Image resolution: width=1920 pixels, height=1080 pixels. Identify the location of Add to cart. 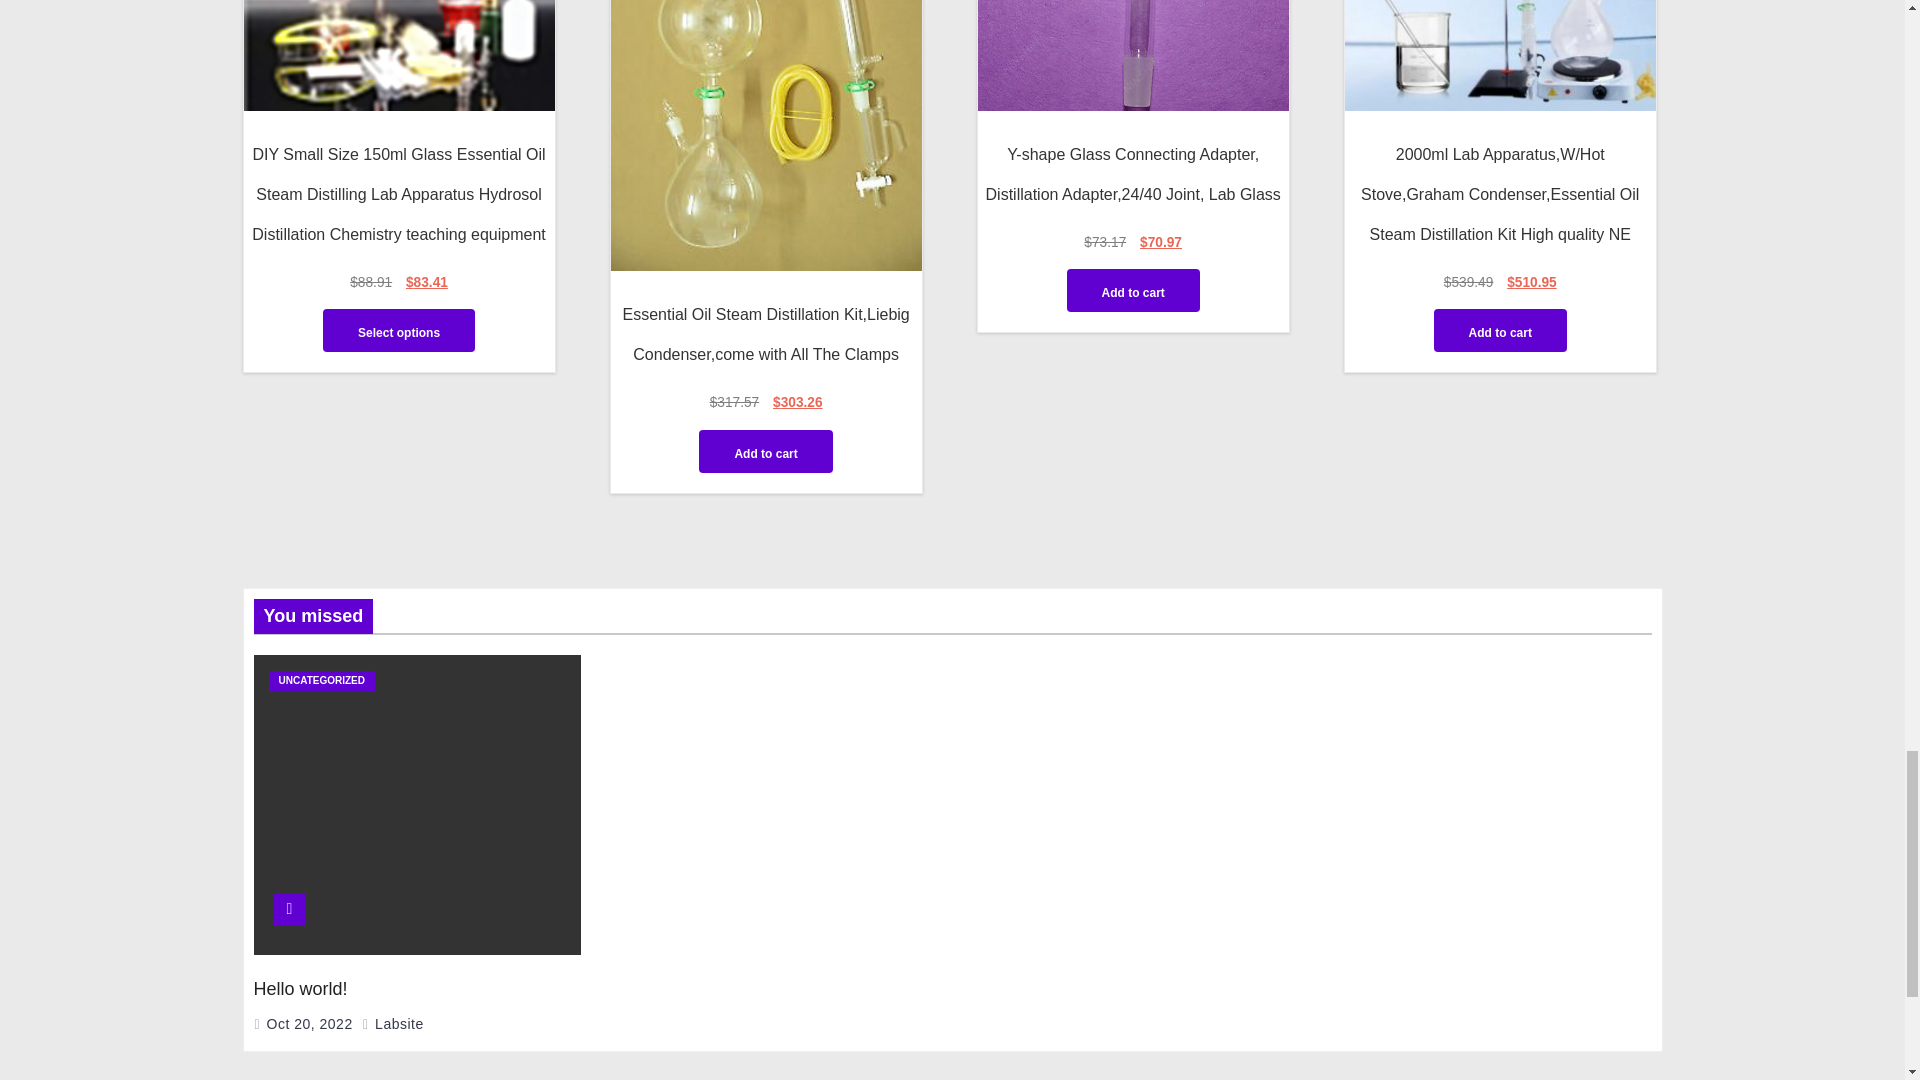
(1500, 330).